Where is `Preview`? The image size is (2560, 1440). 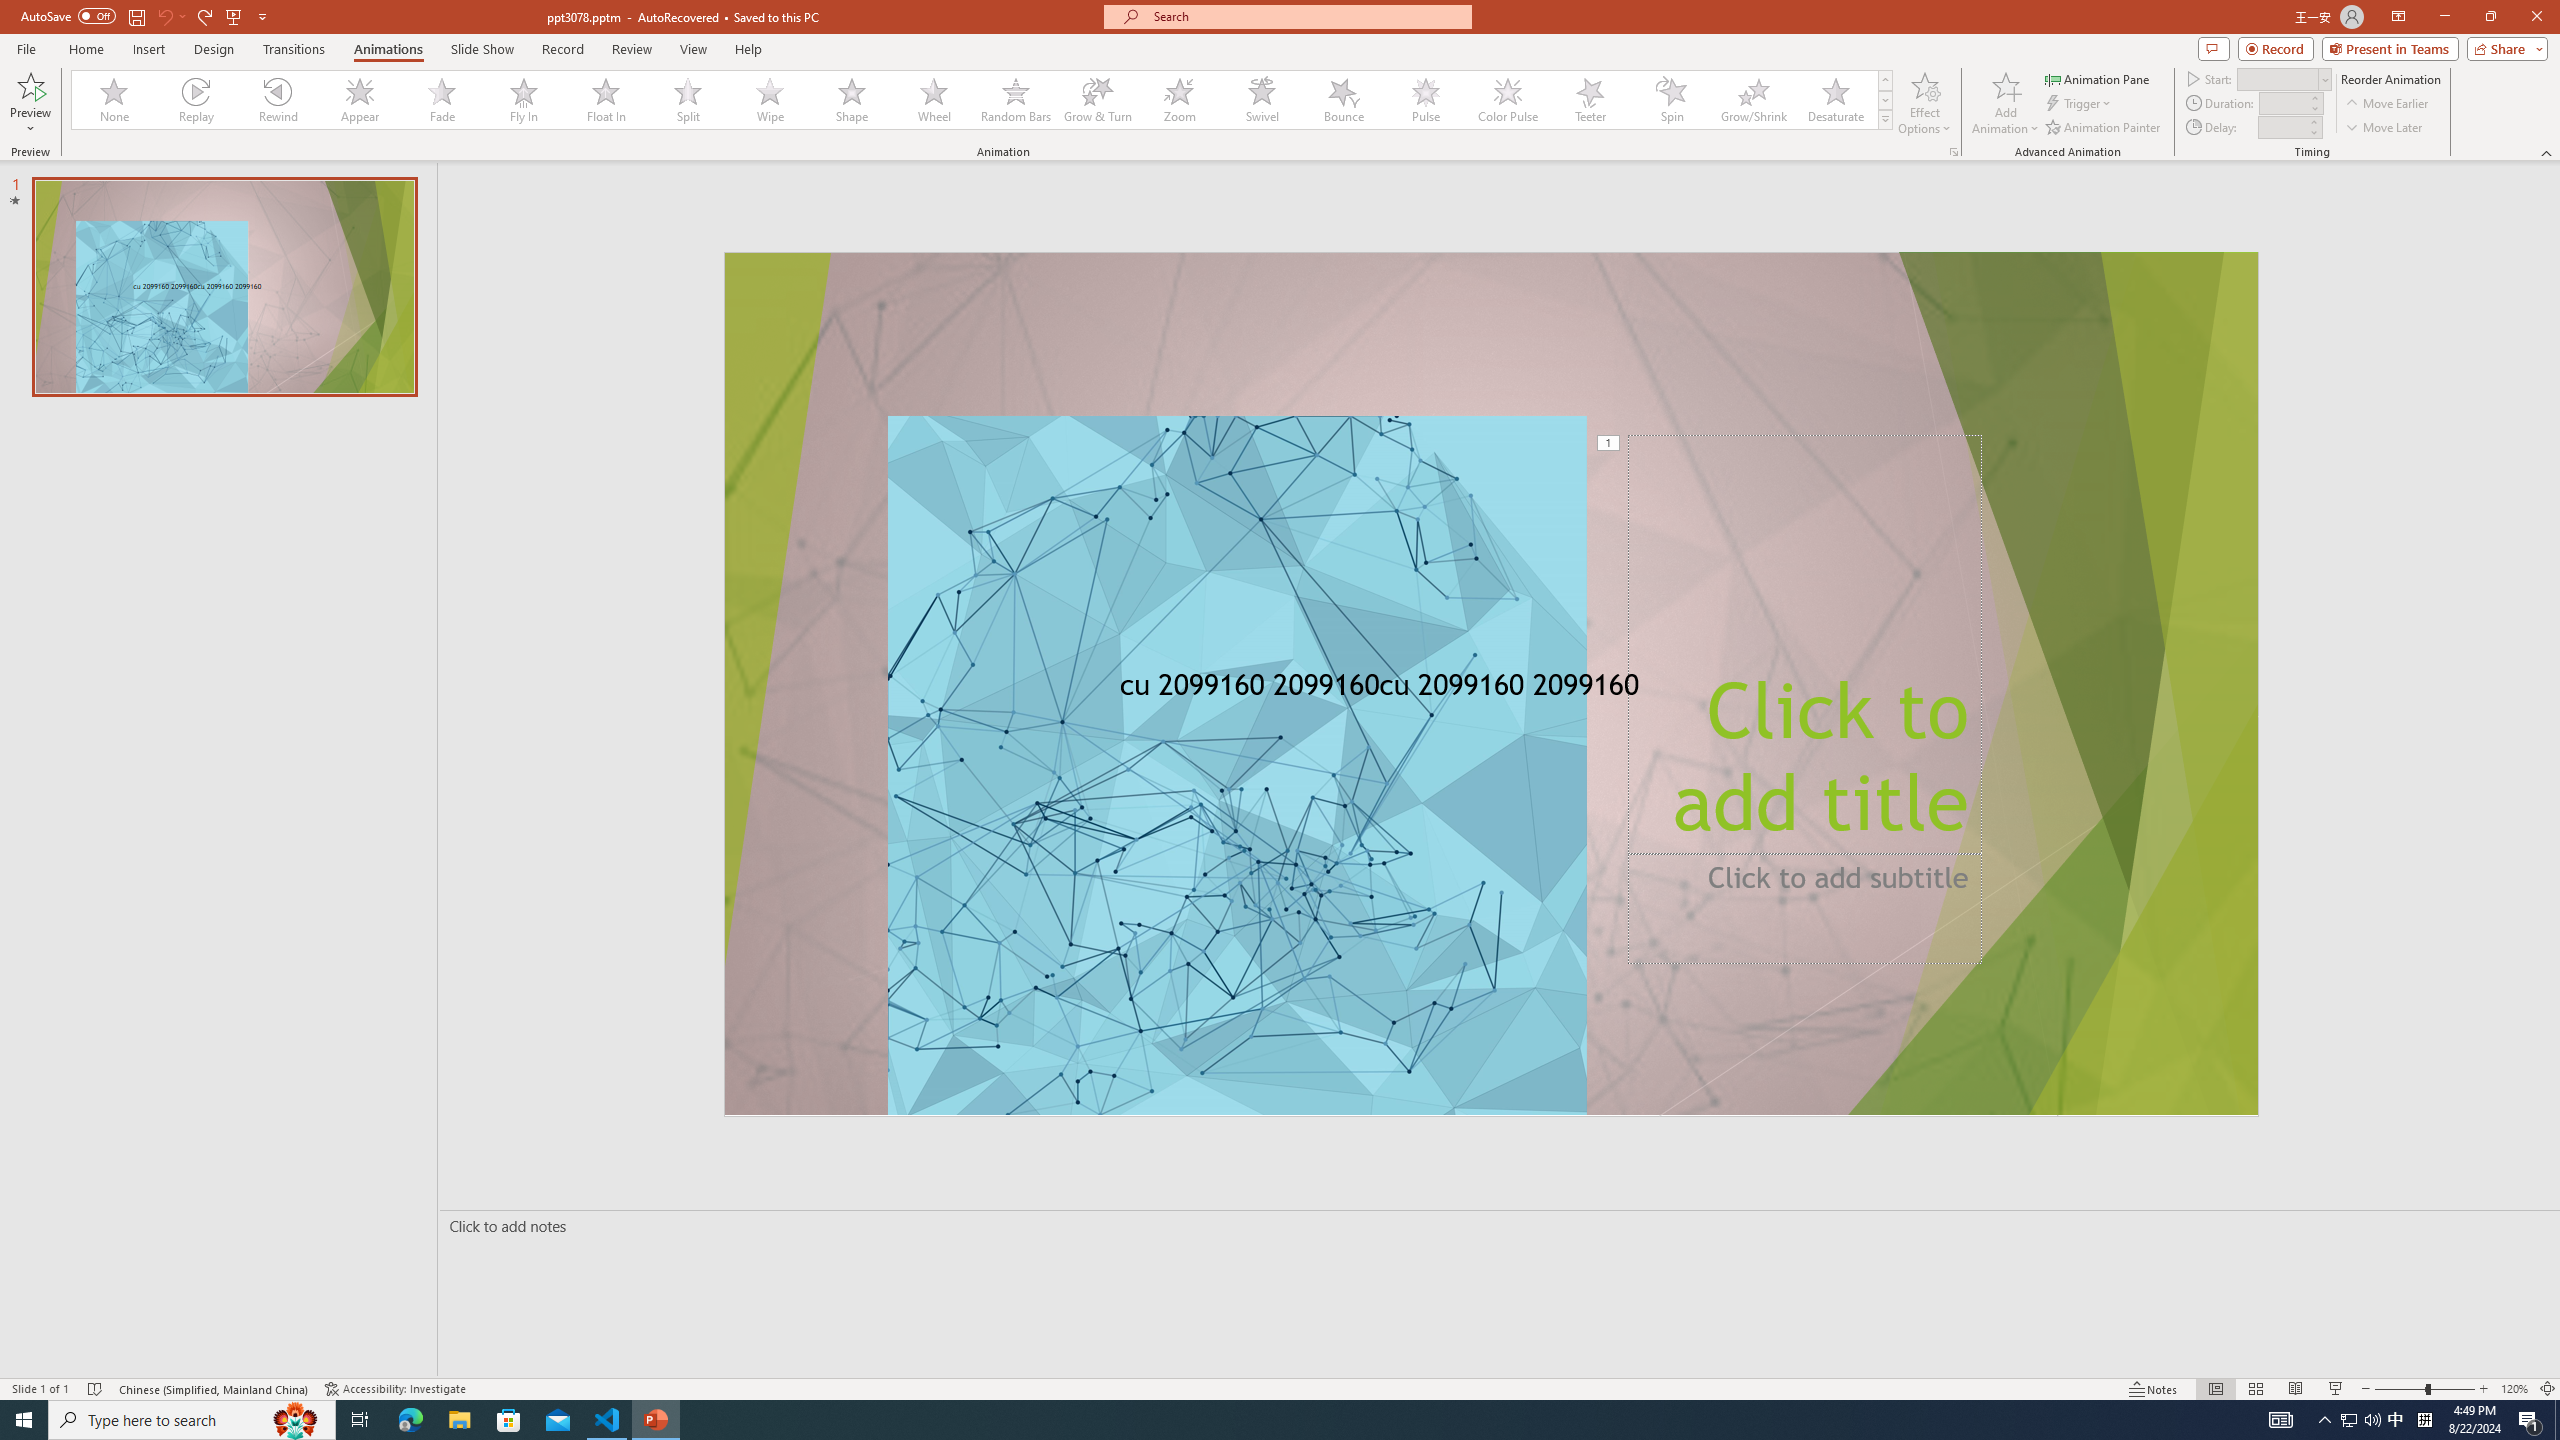
Preview is located at coordinates (30, 103).